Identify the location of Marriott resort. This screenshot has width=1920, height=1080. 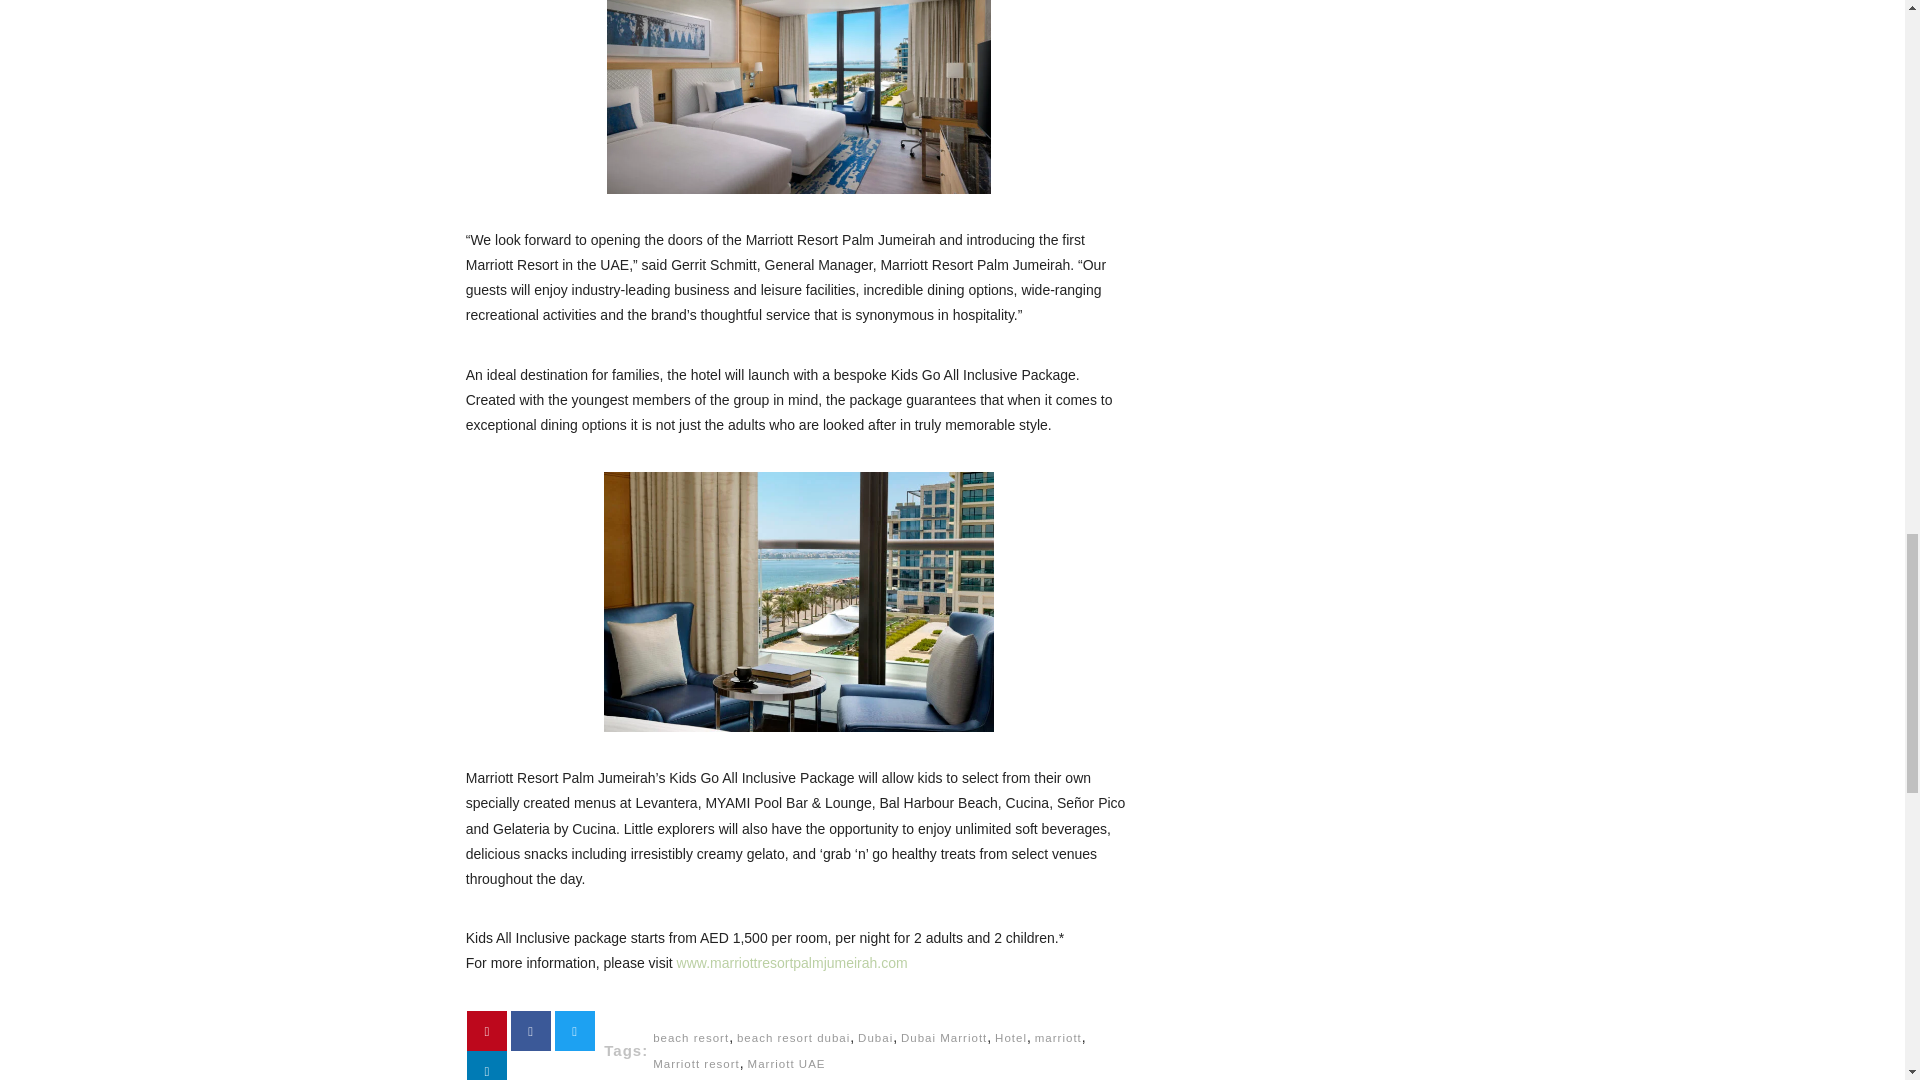
(696, 1064).